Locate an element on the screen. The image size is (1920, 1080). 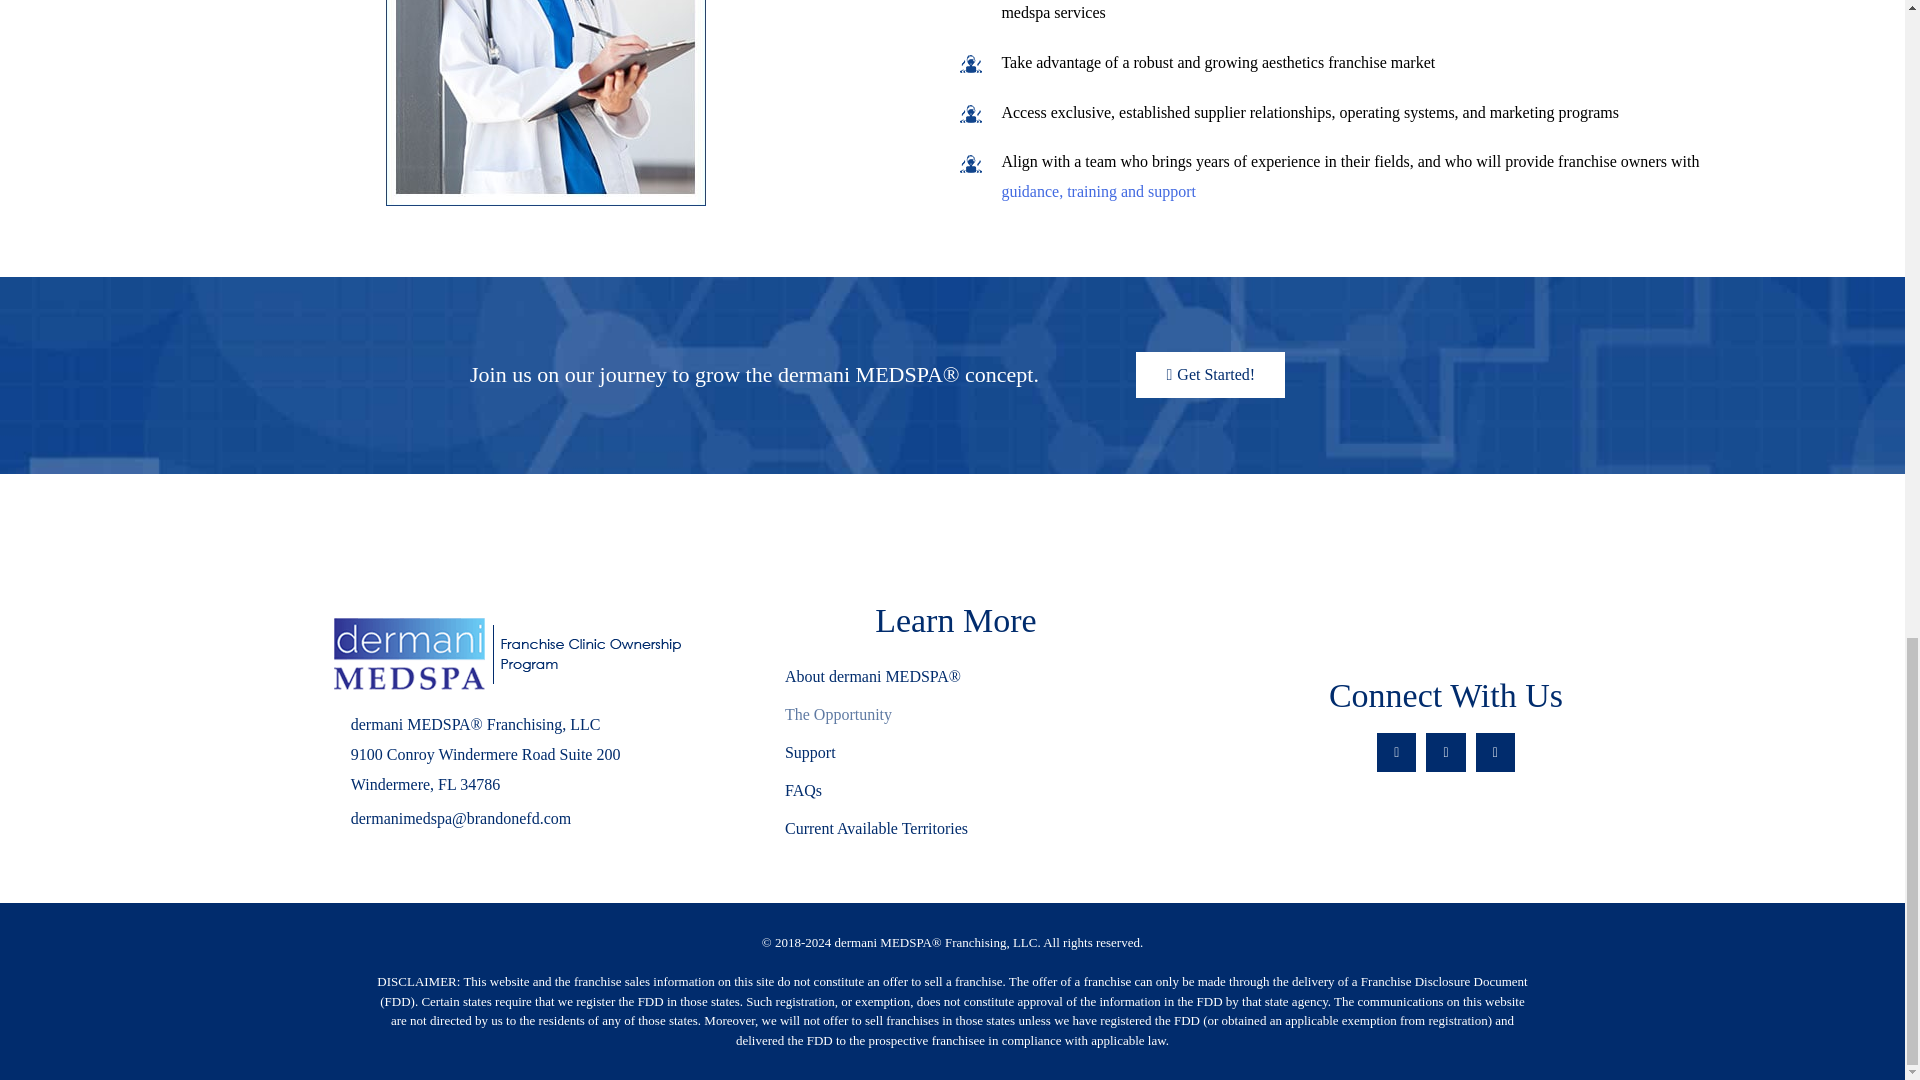
The Opportunity is located at coordinates (955, 714).